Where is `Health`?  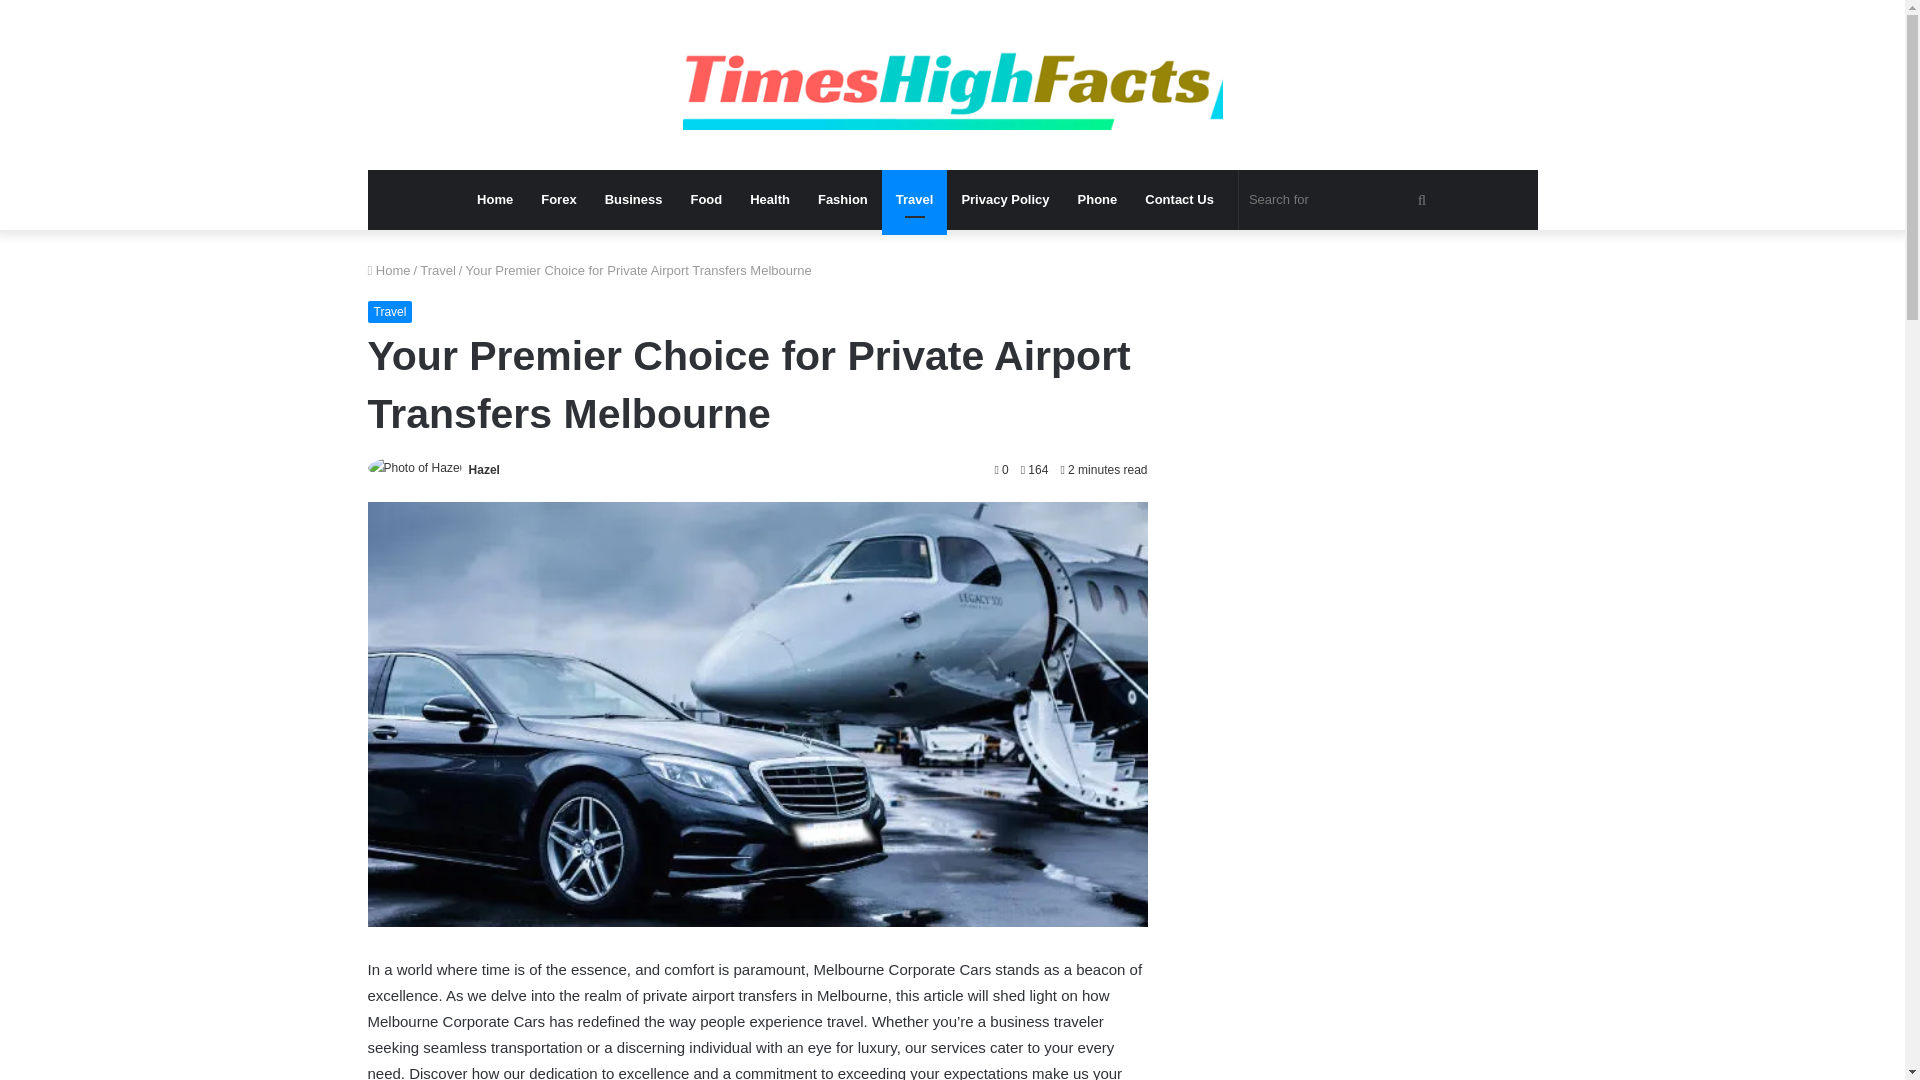 Health is located at coordinates (770, 200).